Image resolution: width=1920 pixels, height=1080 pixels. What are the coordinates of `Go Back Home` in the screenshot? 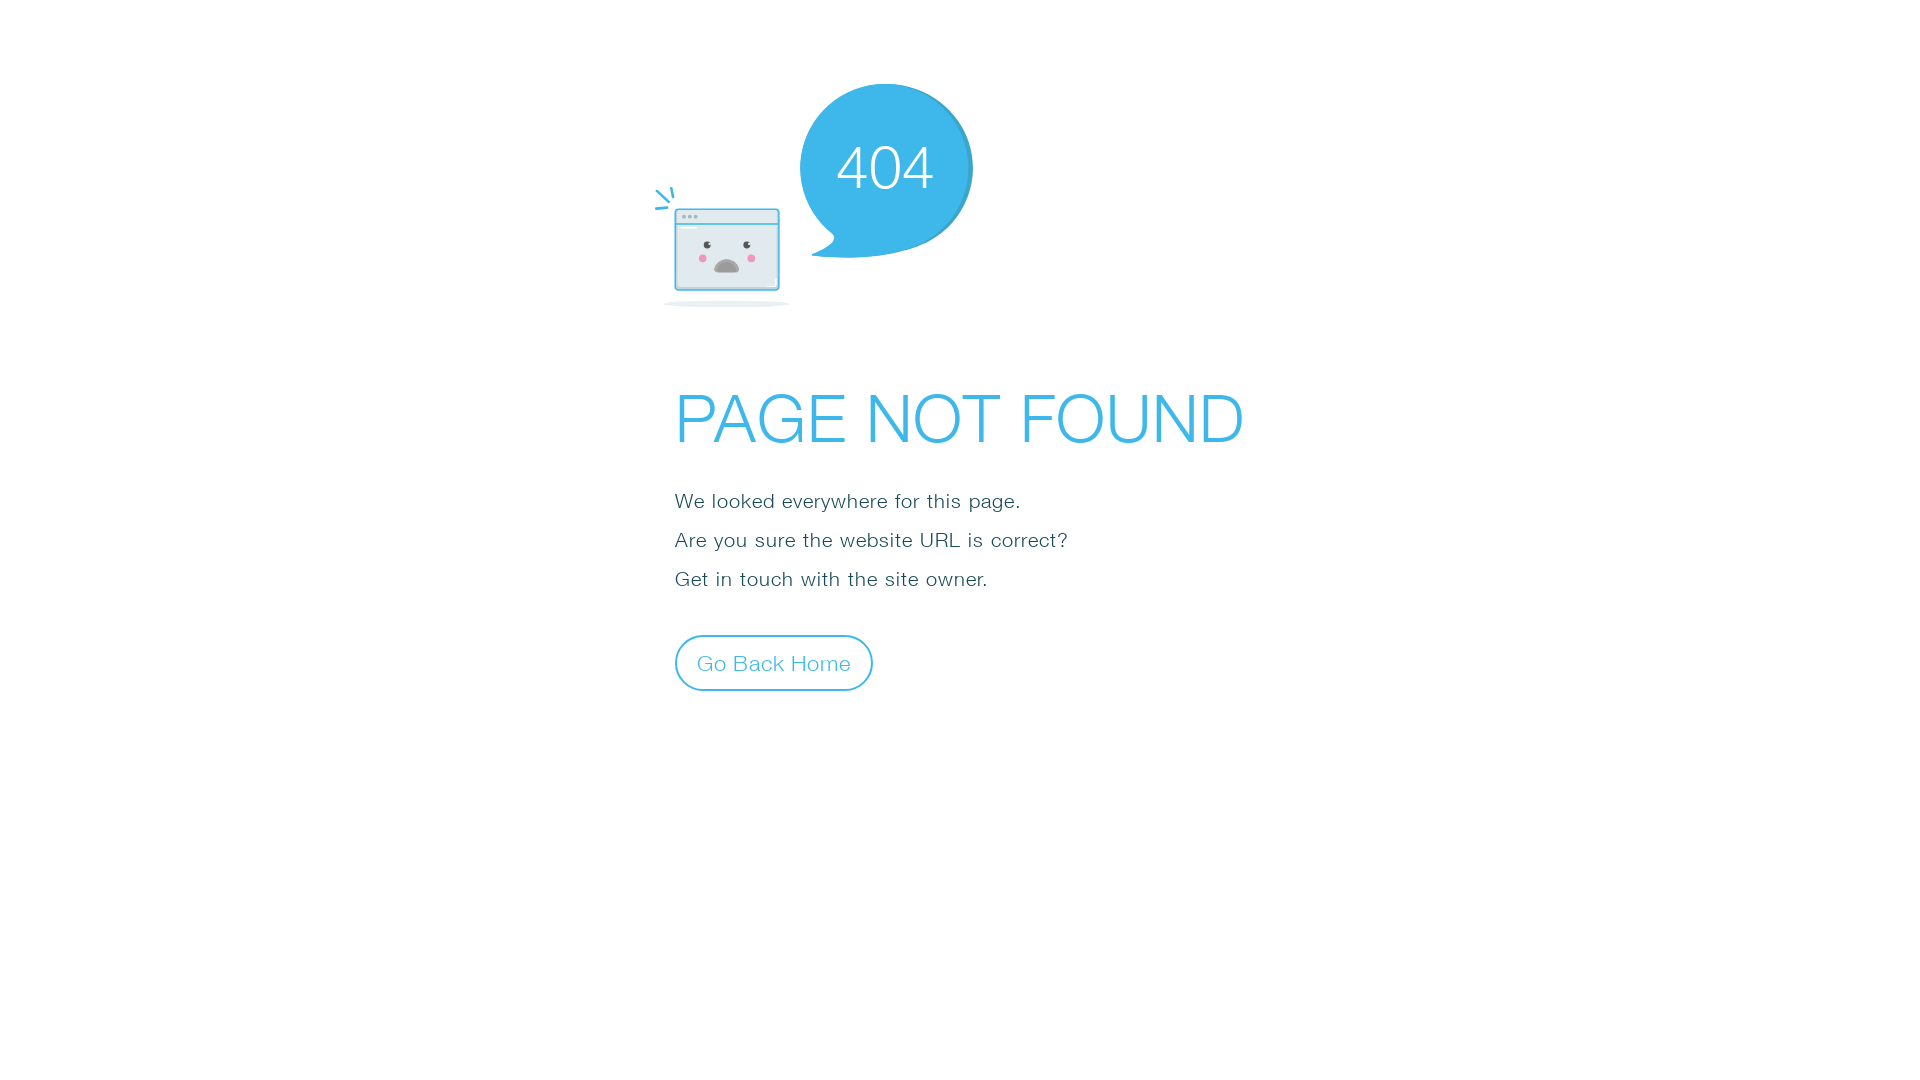 It's located at (774, 662).